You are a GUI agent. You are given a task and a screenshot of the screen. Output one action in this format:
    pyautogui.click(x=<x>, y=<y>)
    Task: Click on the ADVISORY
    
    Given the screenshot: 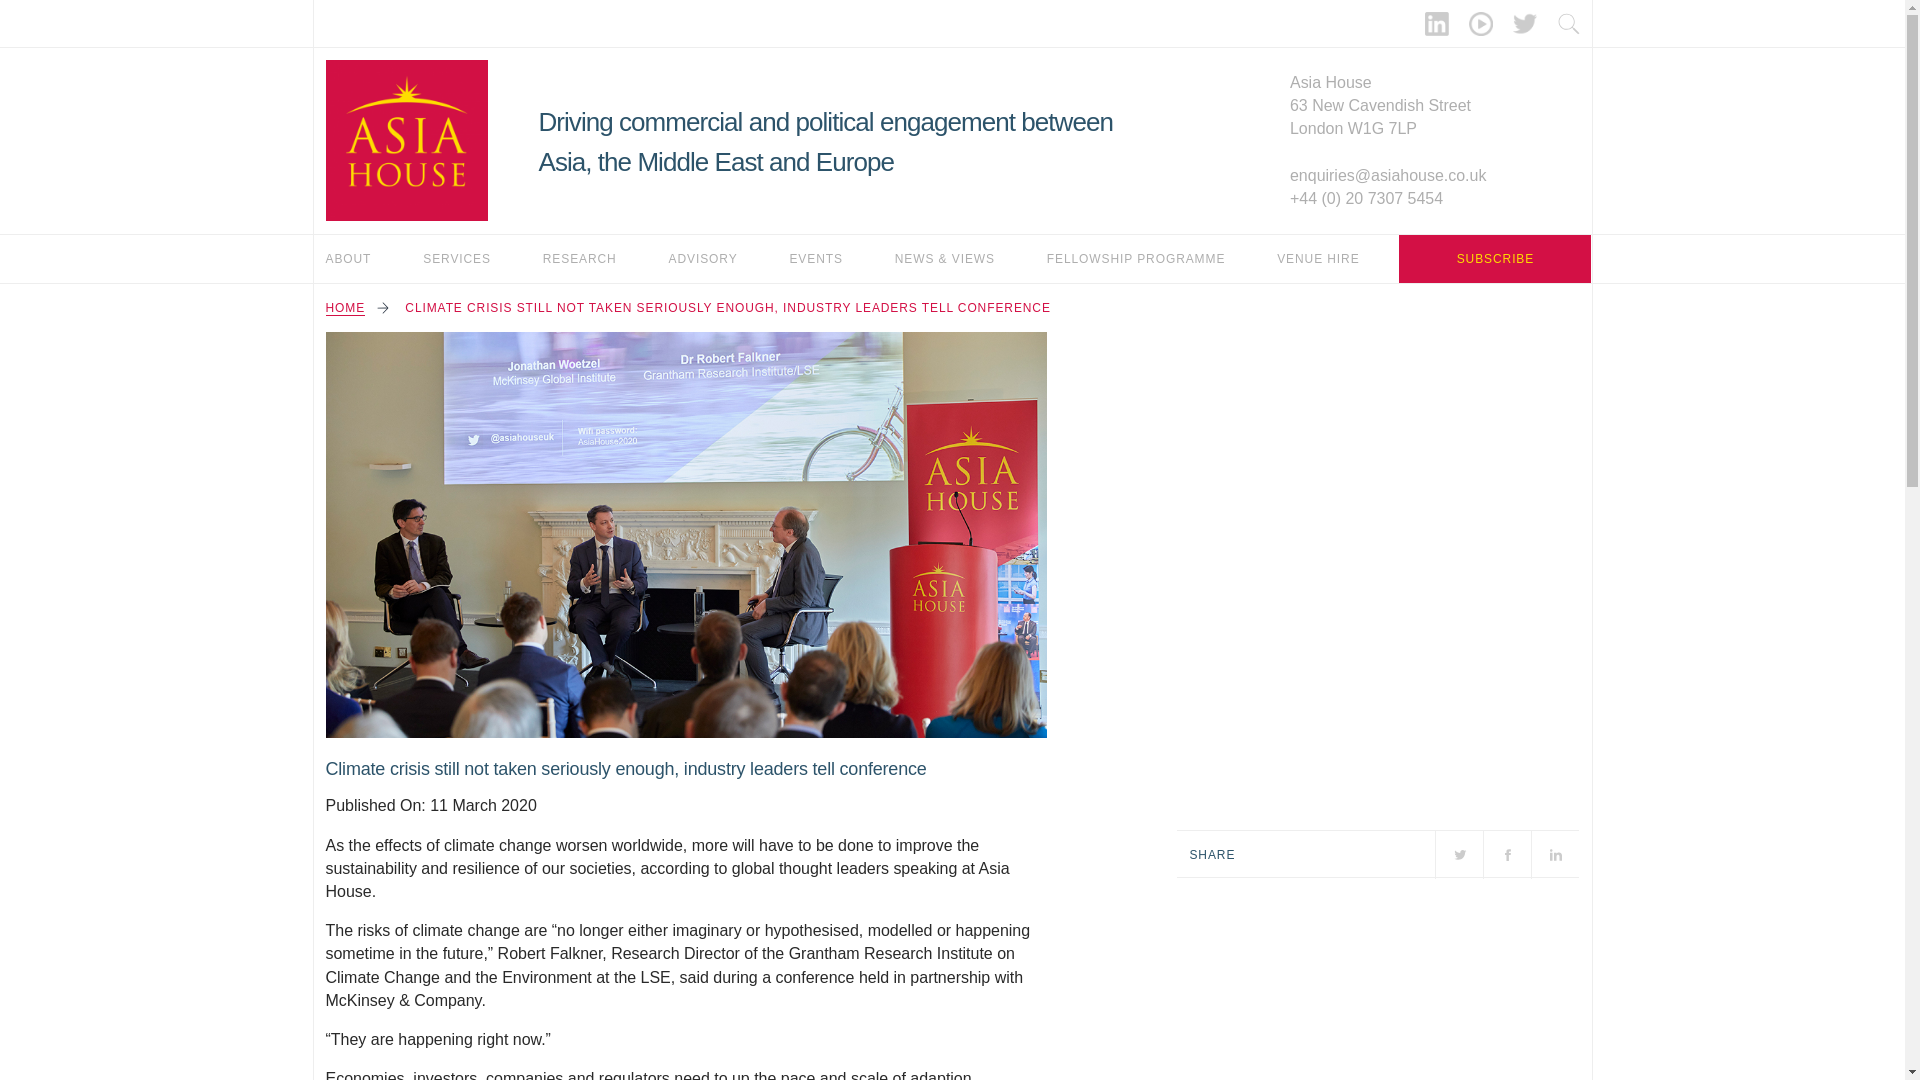 What is the action you would take?
    pyautogui.click(x=702, y=258)
    